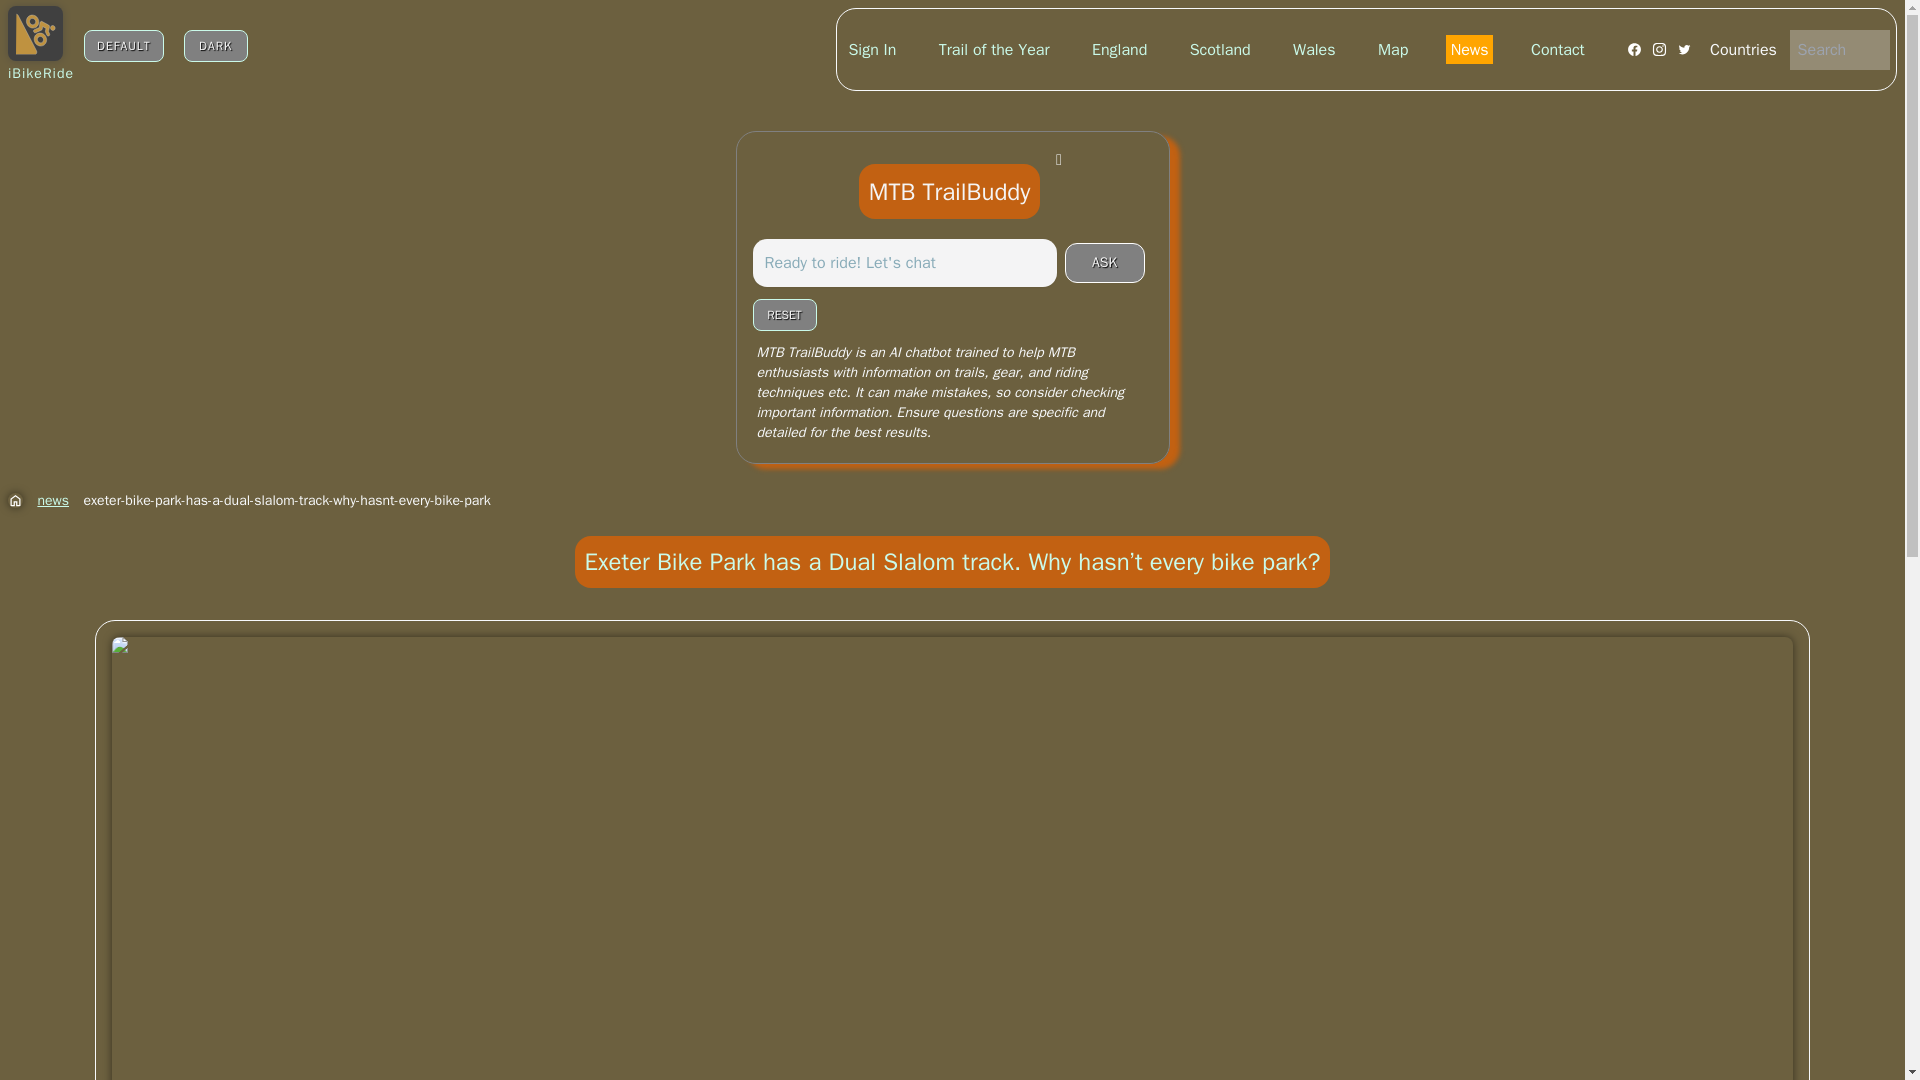 The height and width of the screenshot is (1080, 1920). I want to click on Map, so click(1392, 49).